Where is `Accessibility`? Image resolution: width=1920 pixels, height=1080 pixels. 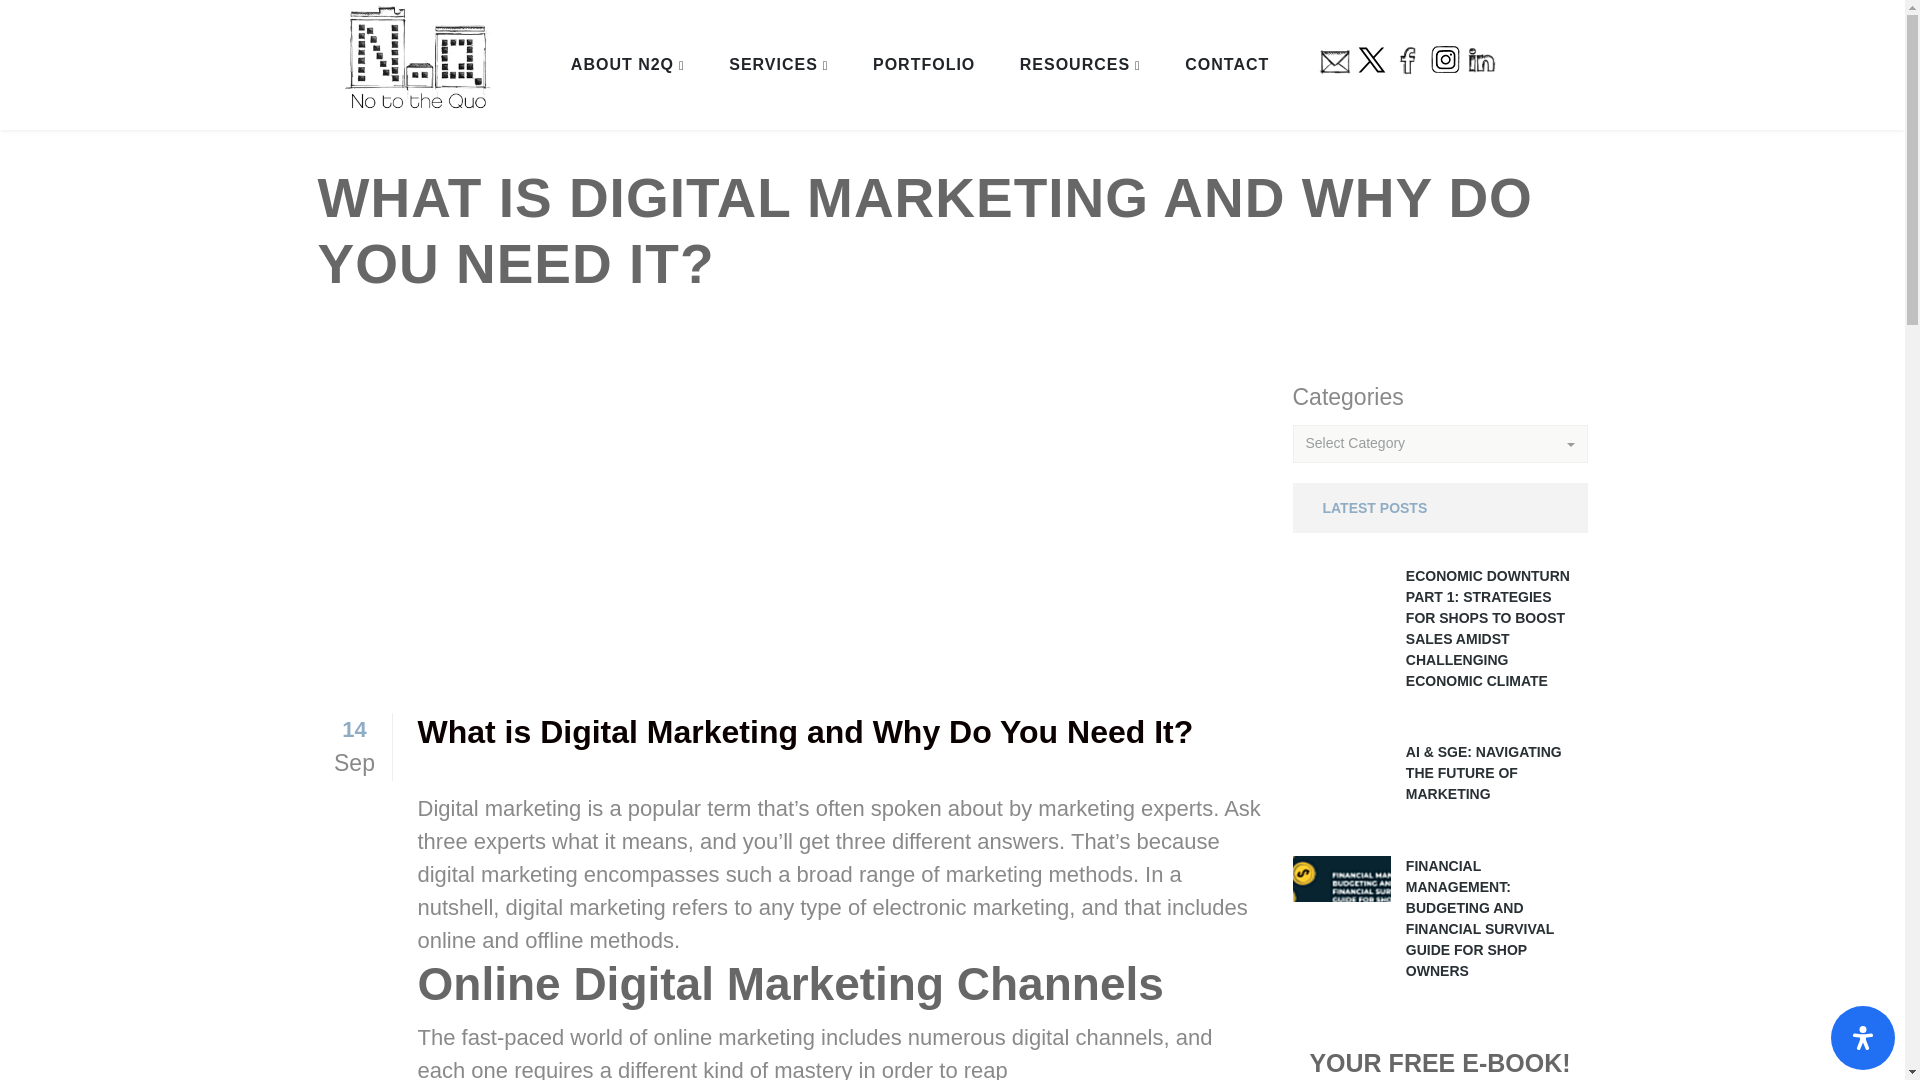 Accessibility is located at coordinates (1863, 1038).